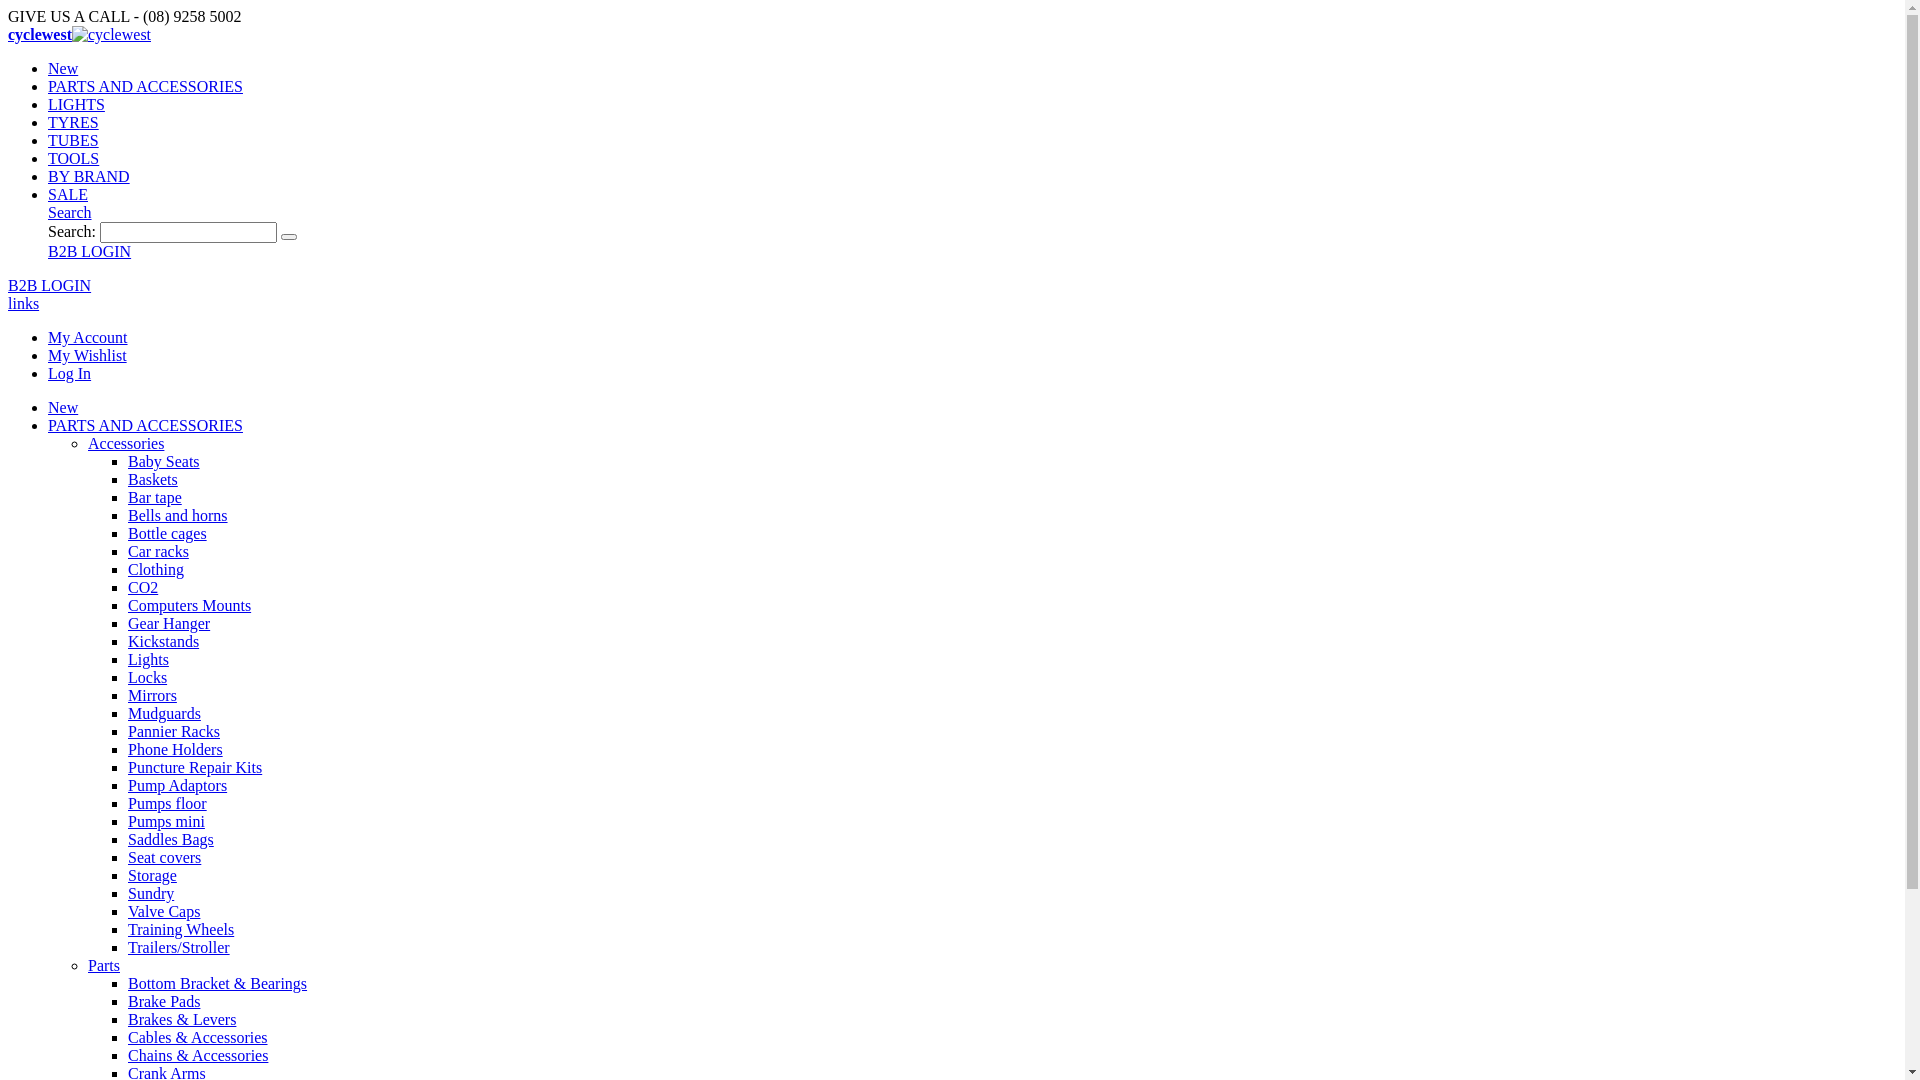 Image resolution: width=1920 pixels, height=1080 pixels. I want to click on New, so click(63, 68).